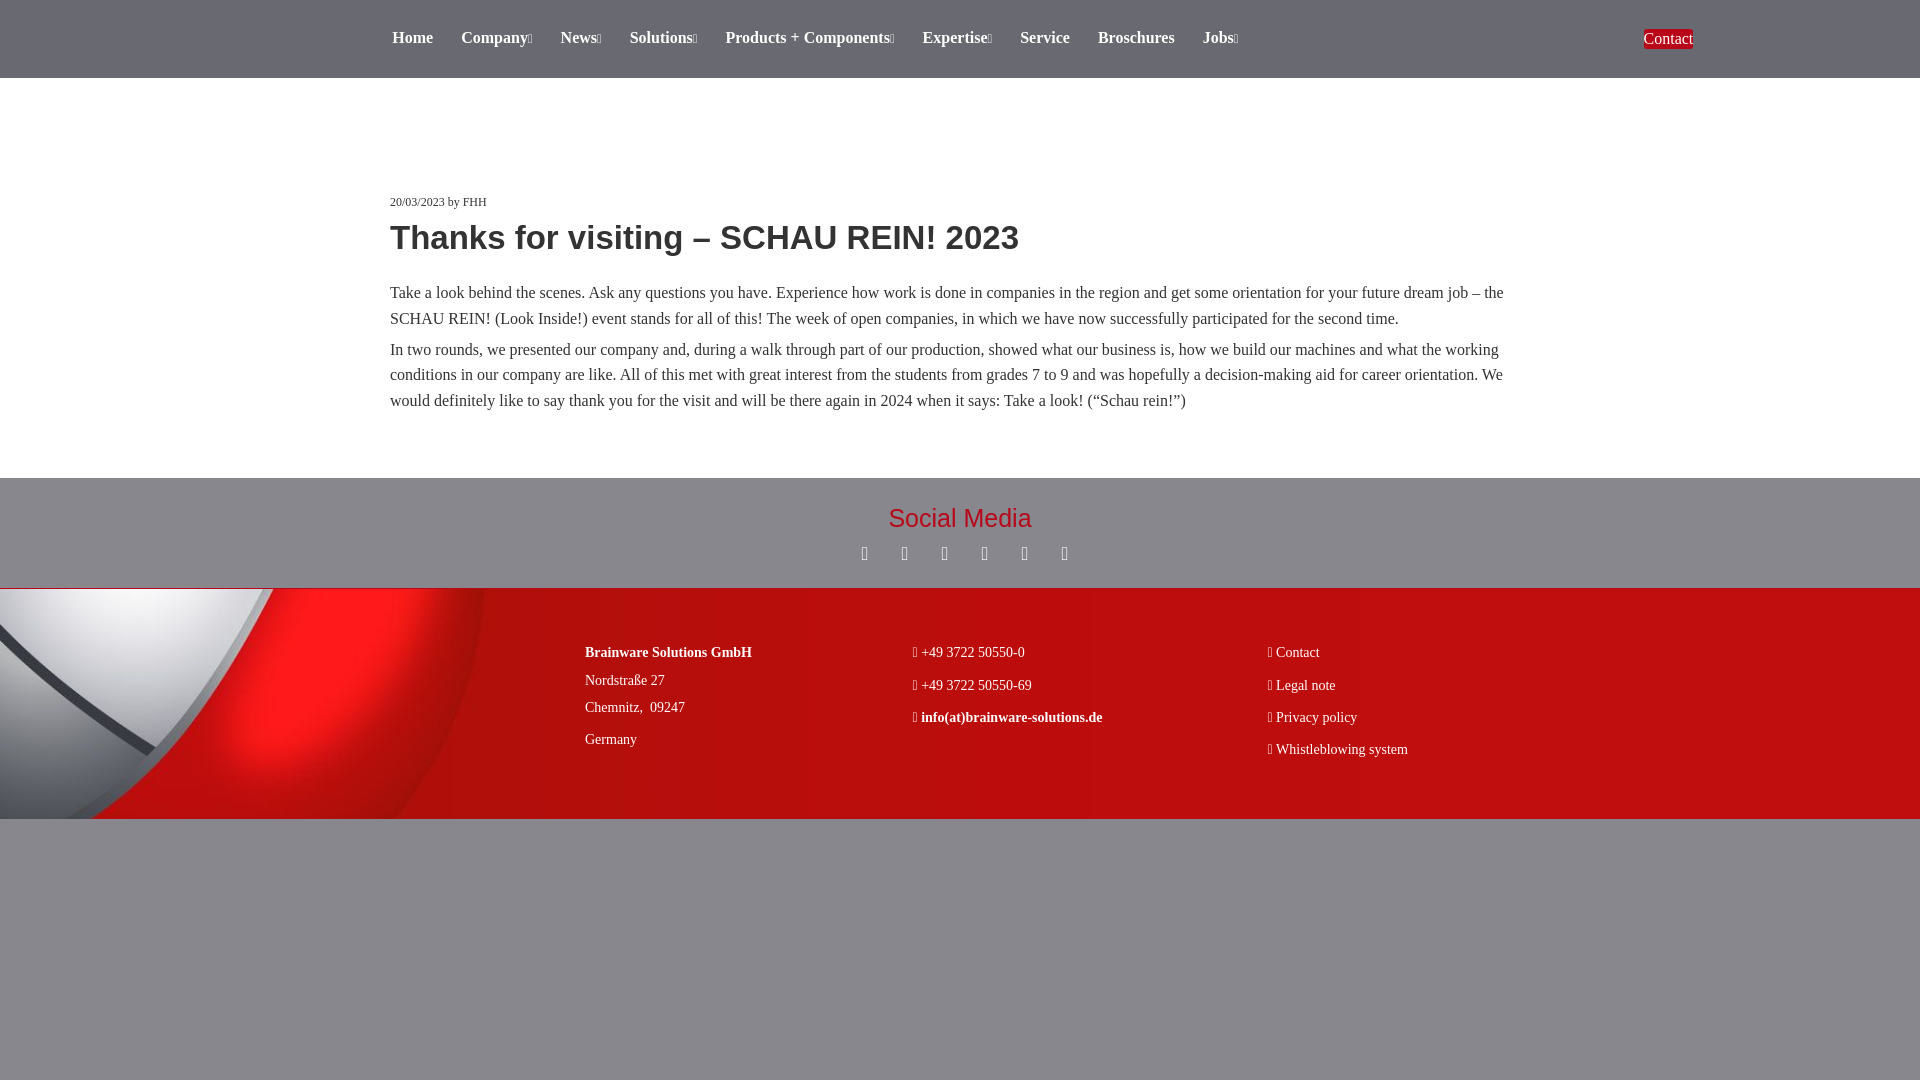 The width and height of the screenshot is (1920, 1080). What do you see at coordinates (904, 552) in the screenshot?
I see `Instagram` at bounding box center [904, 552].